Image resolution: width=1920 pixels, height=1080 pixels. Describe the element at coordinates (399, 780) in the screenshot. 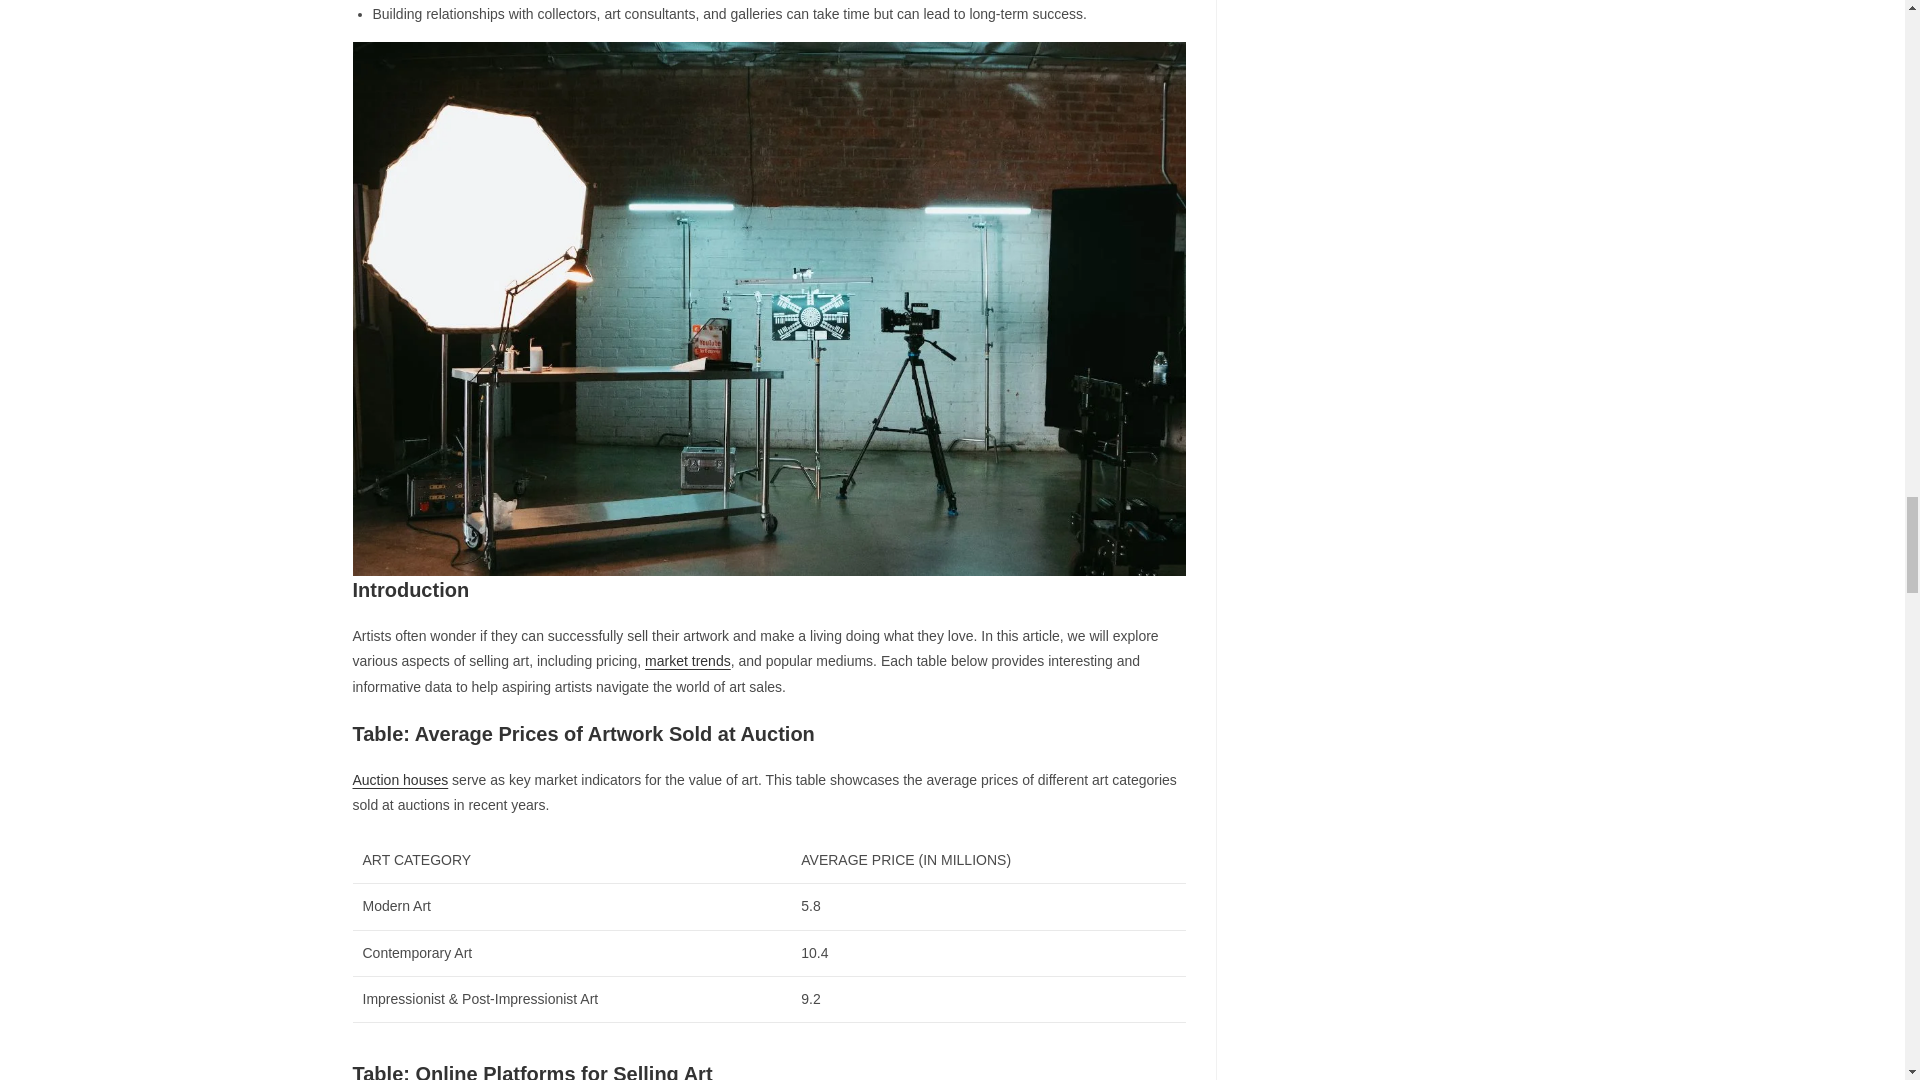

I see `Auction houses` at that location.